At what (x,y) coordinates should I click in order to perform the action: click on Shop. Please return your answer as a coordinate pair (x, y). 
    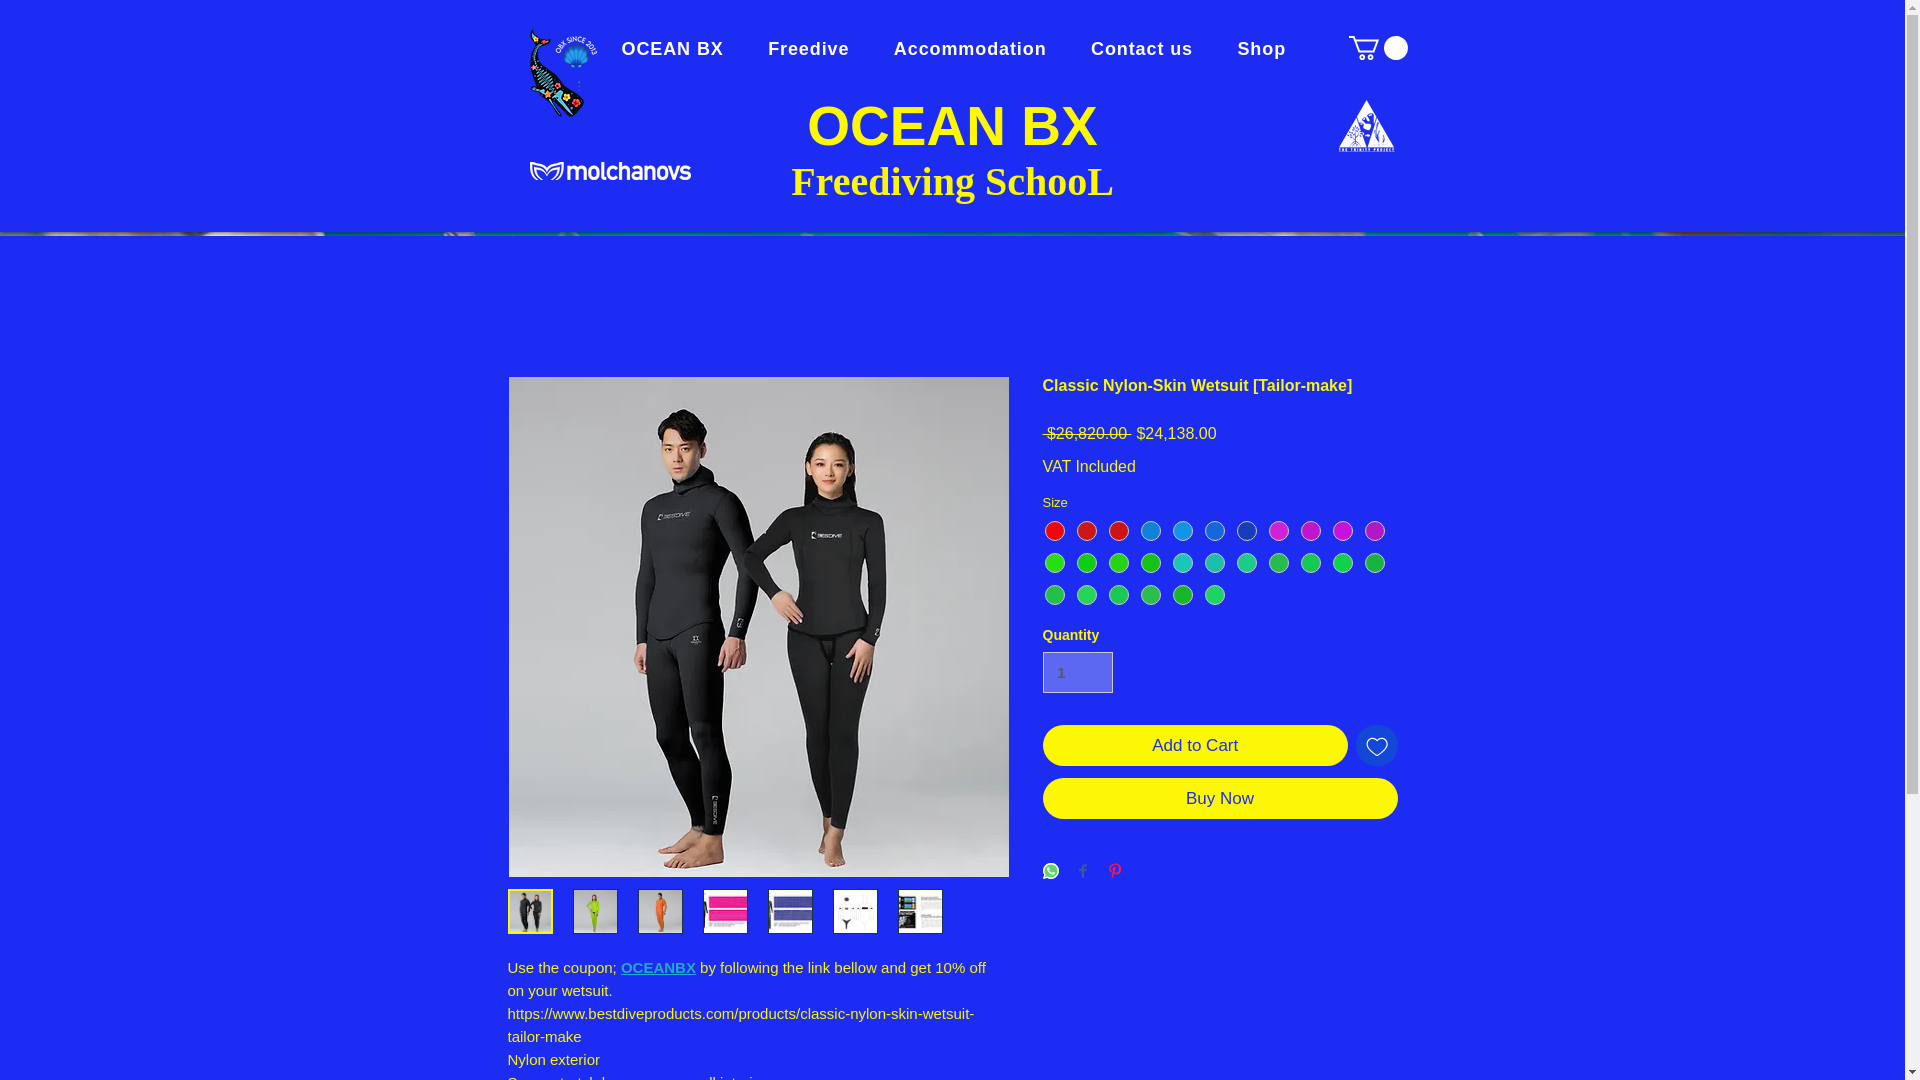
    Looking at the image, I should click on (1270, 48).